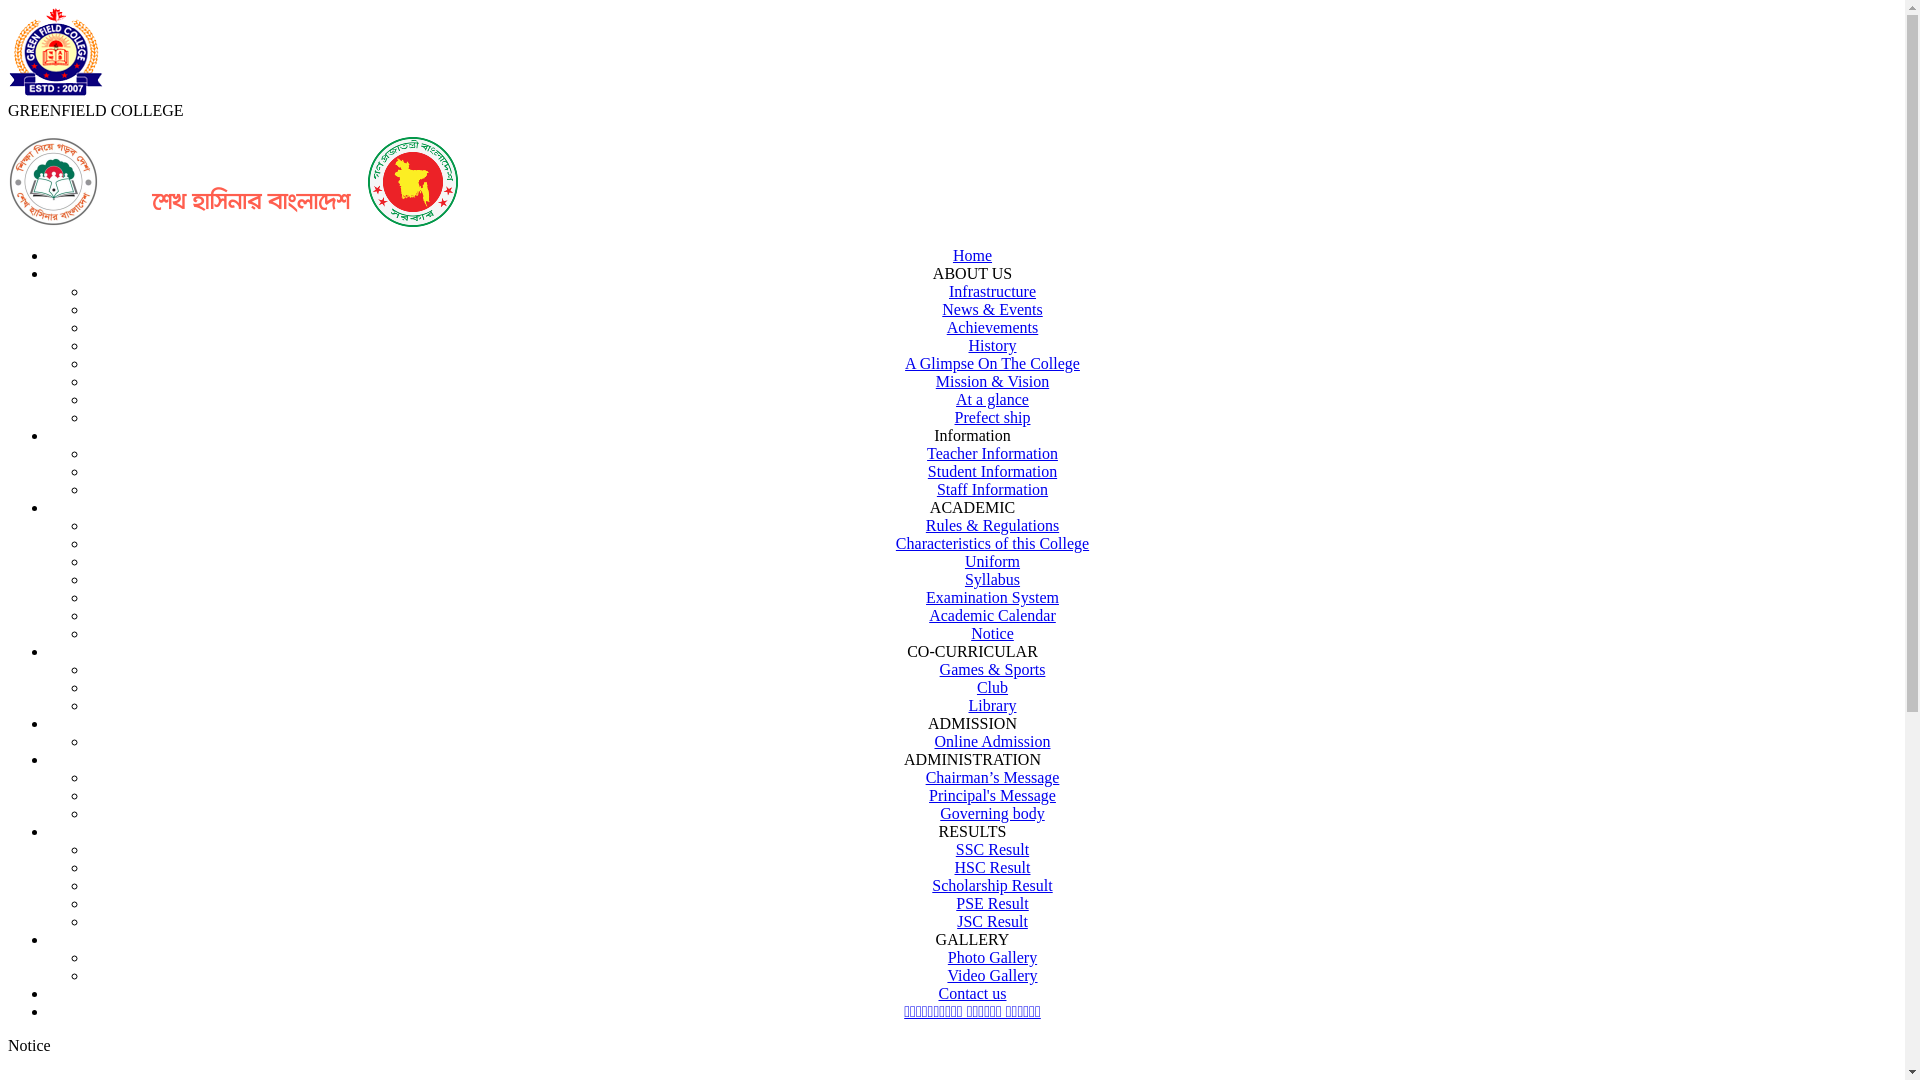  Describe the element at coordinates (972, 994) in the screenshot. I see `Contact us` at that location.